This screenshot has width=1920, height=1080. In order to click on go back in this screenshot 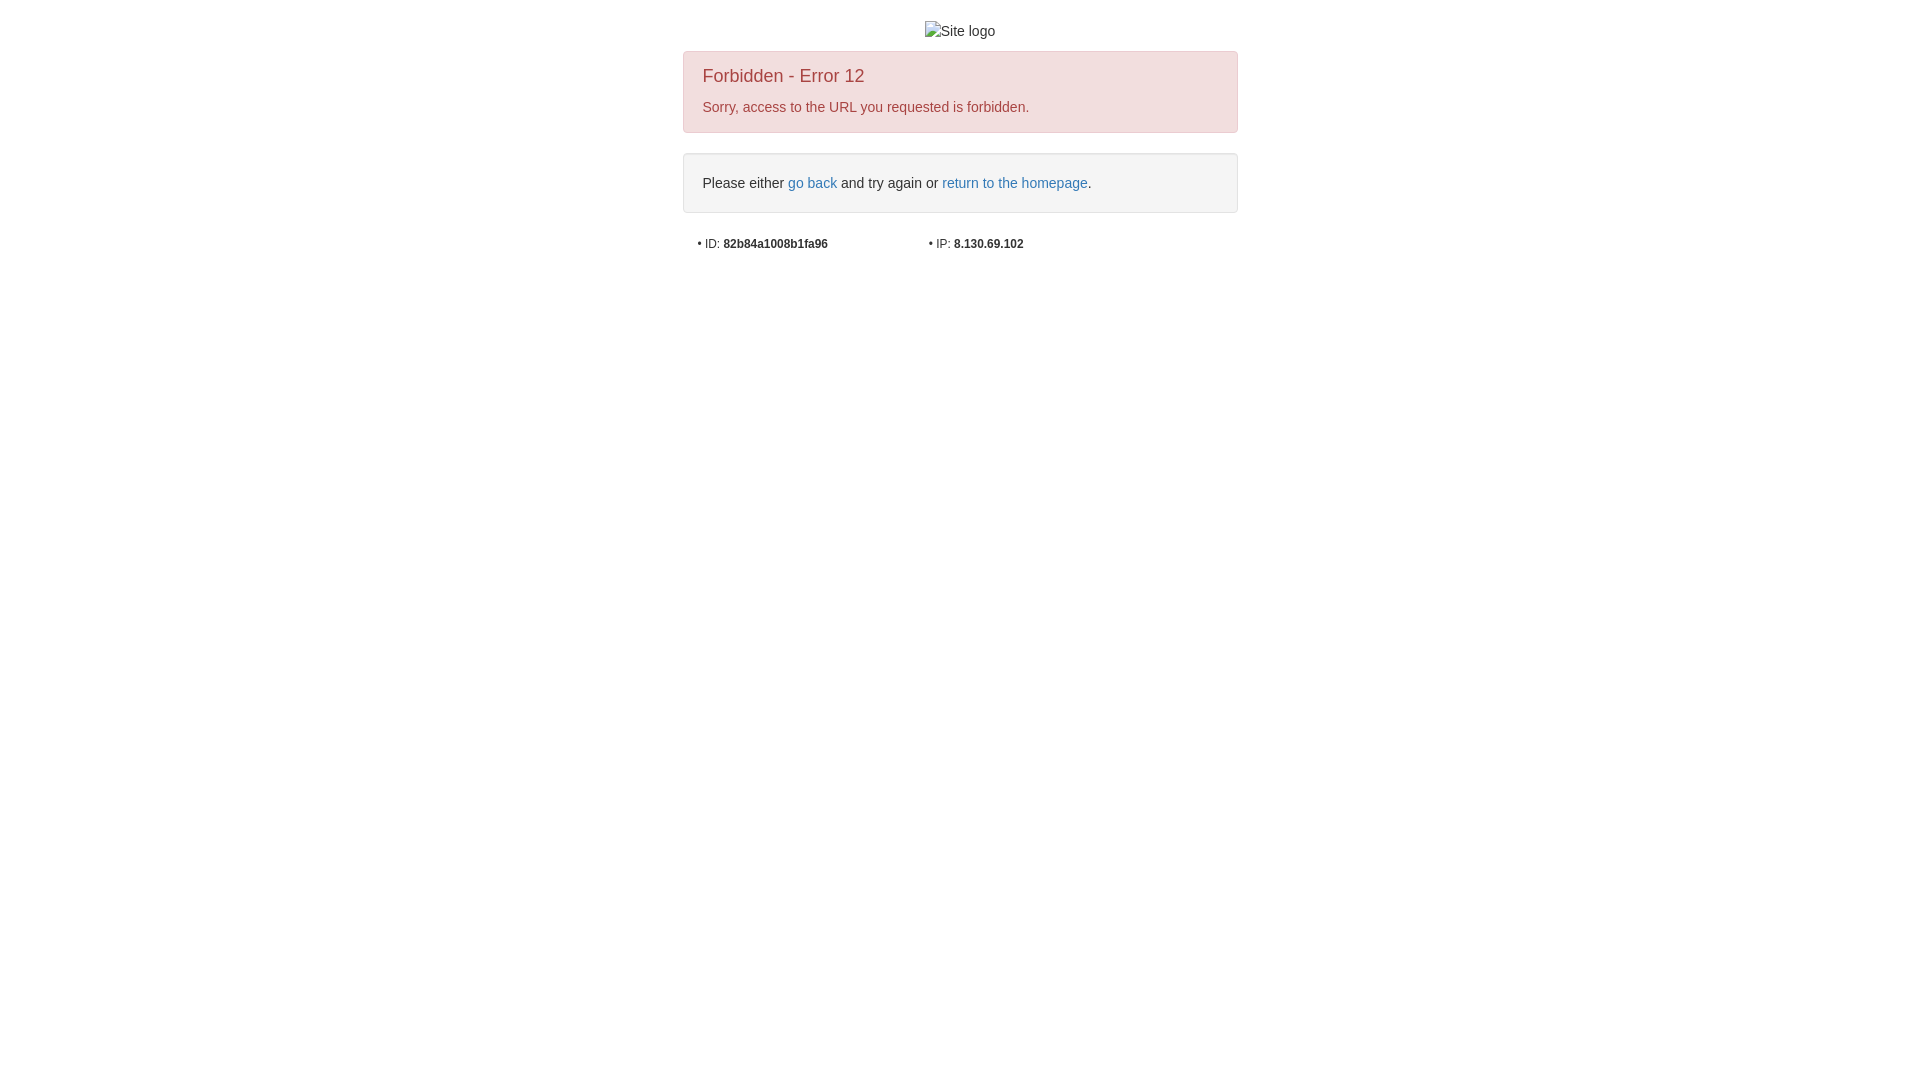, I will do `click(812, 183)`.